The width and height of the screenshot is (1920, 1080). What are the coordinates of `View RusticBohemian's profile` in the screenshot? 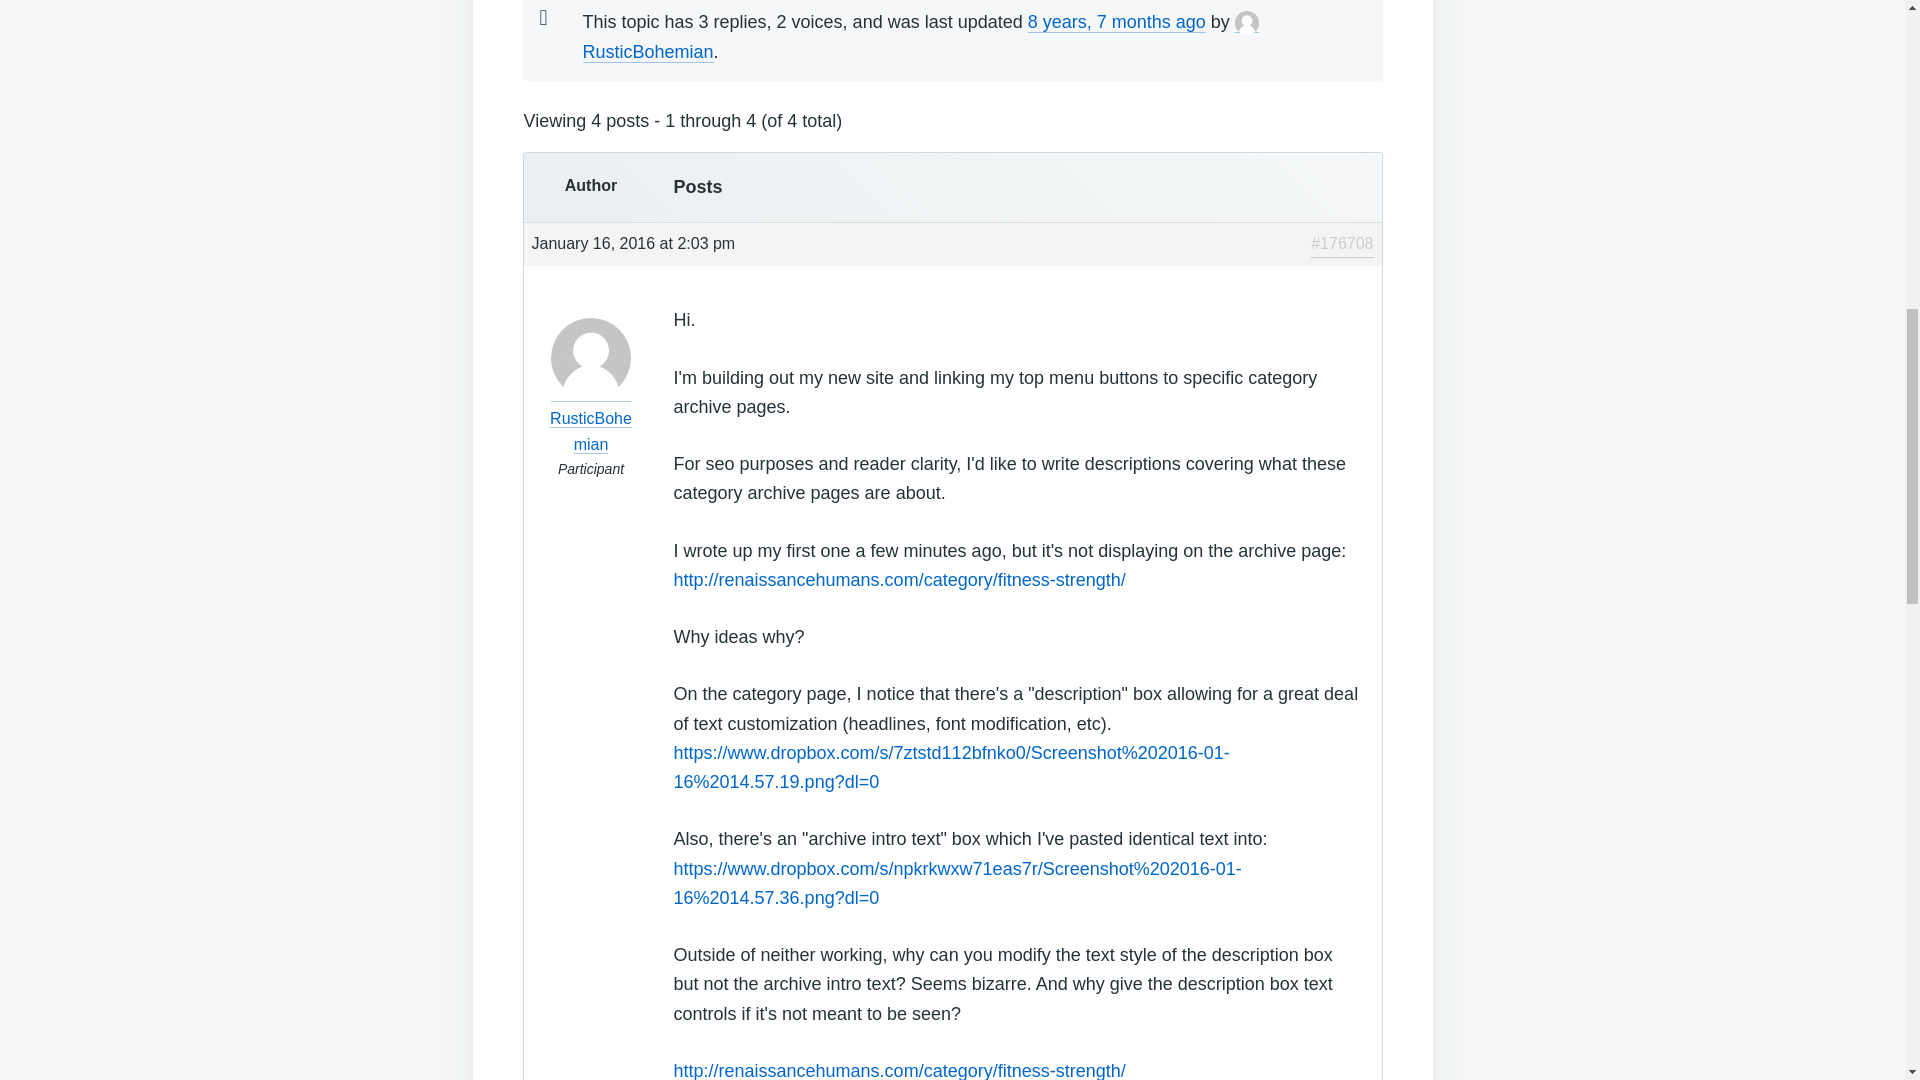 It's located at (590, 418).